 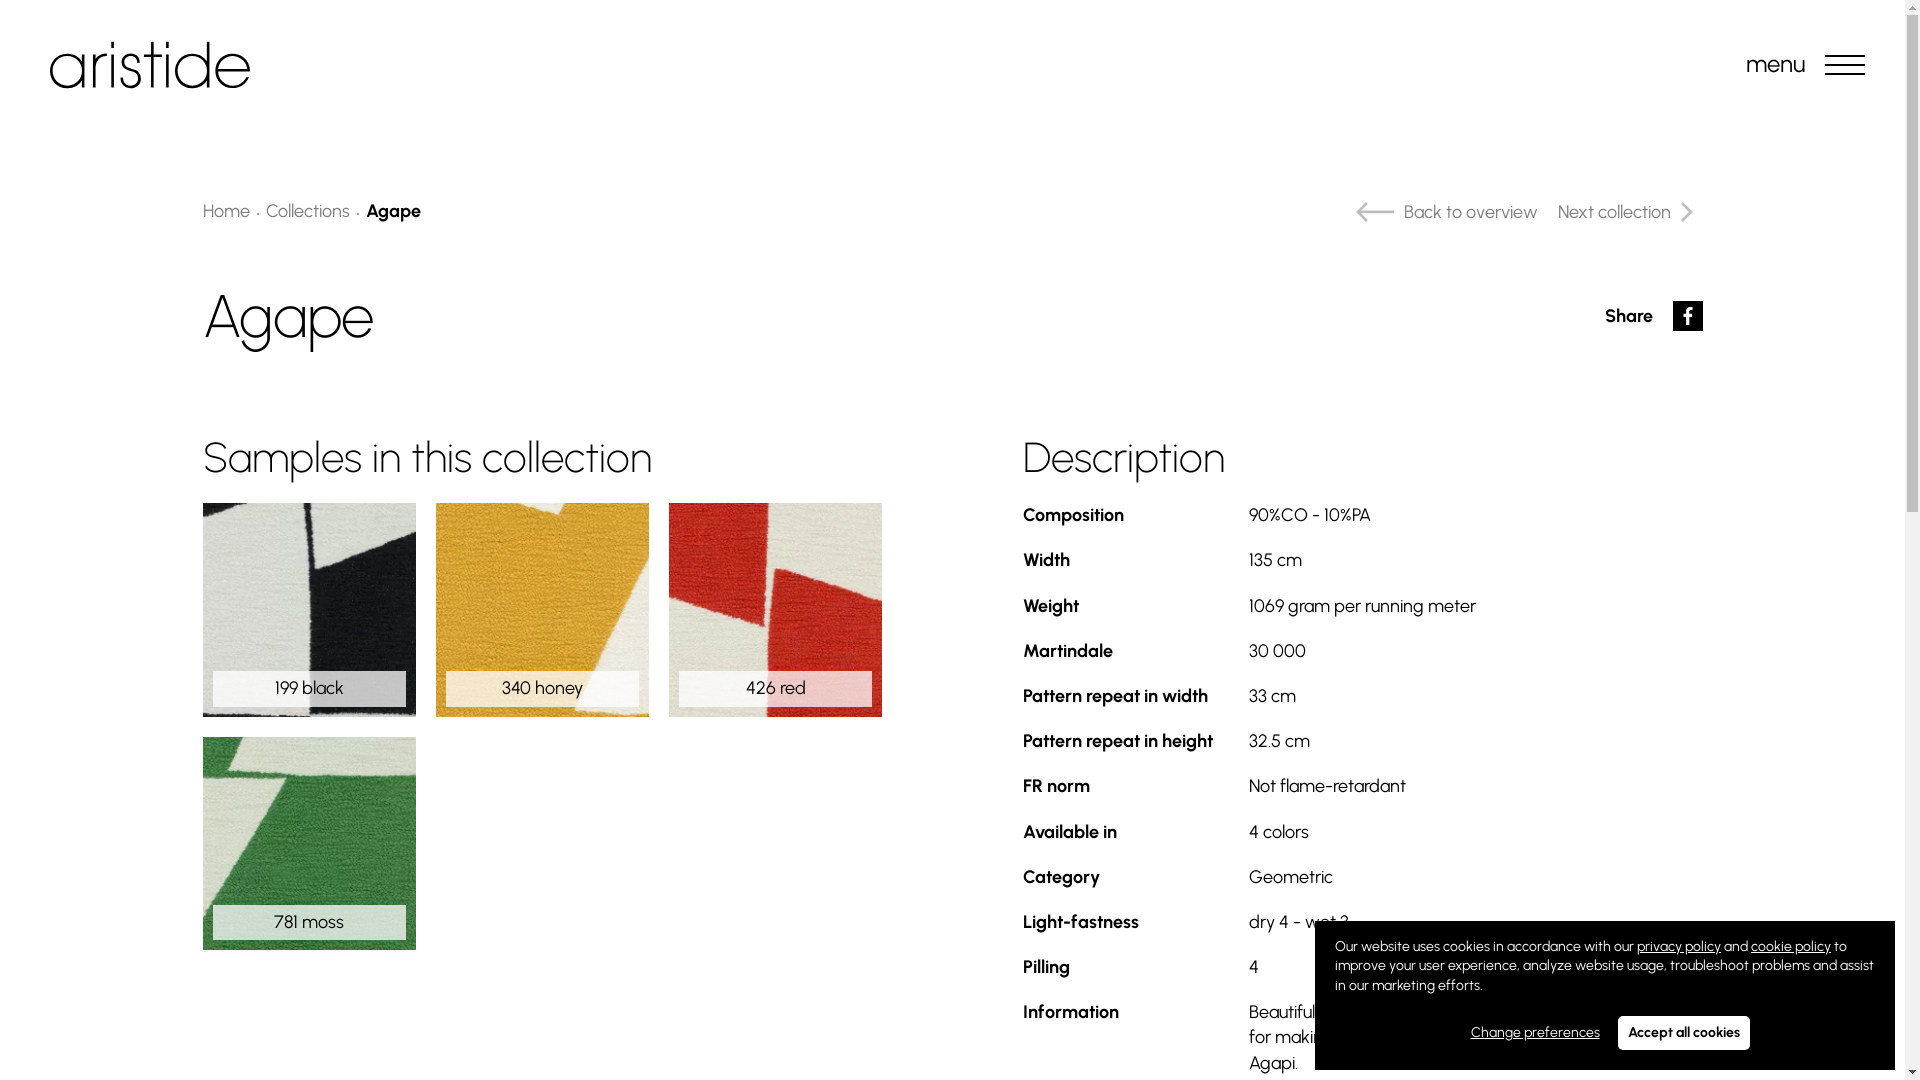 I want to click on Next collection, so click(x=1630, y=212).